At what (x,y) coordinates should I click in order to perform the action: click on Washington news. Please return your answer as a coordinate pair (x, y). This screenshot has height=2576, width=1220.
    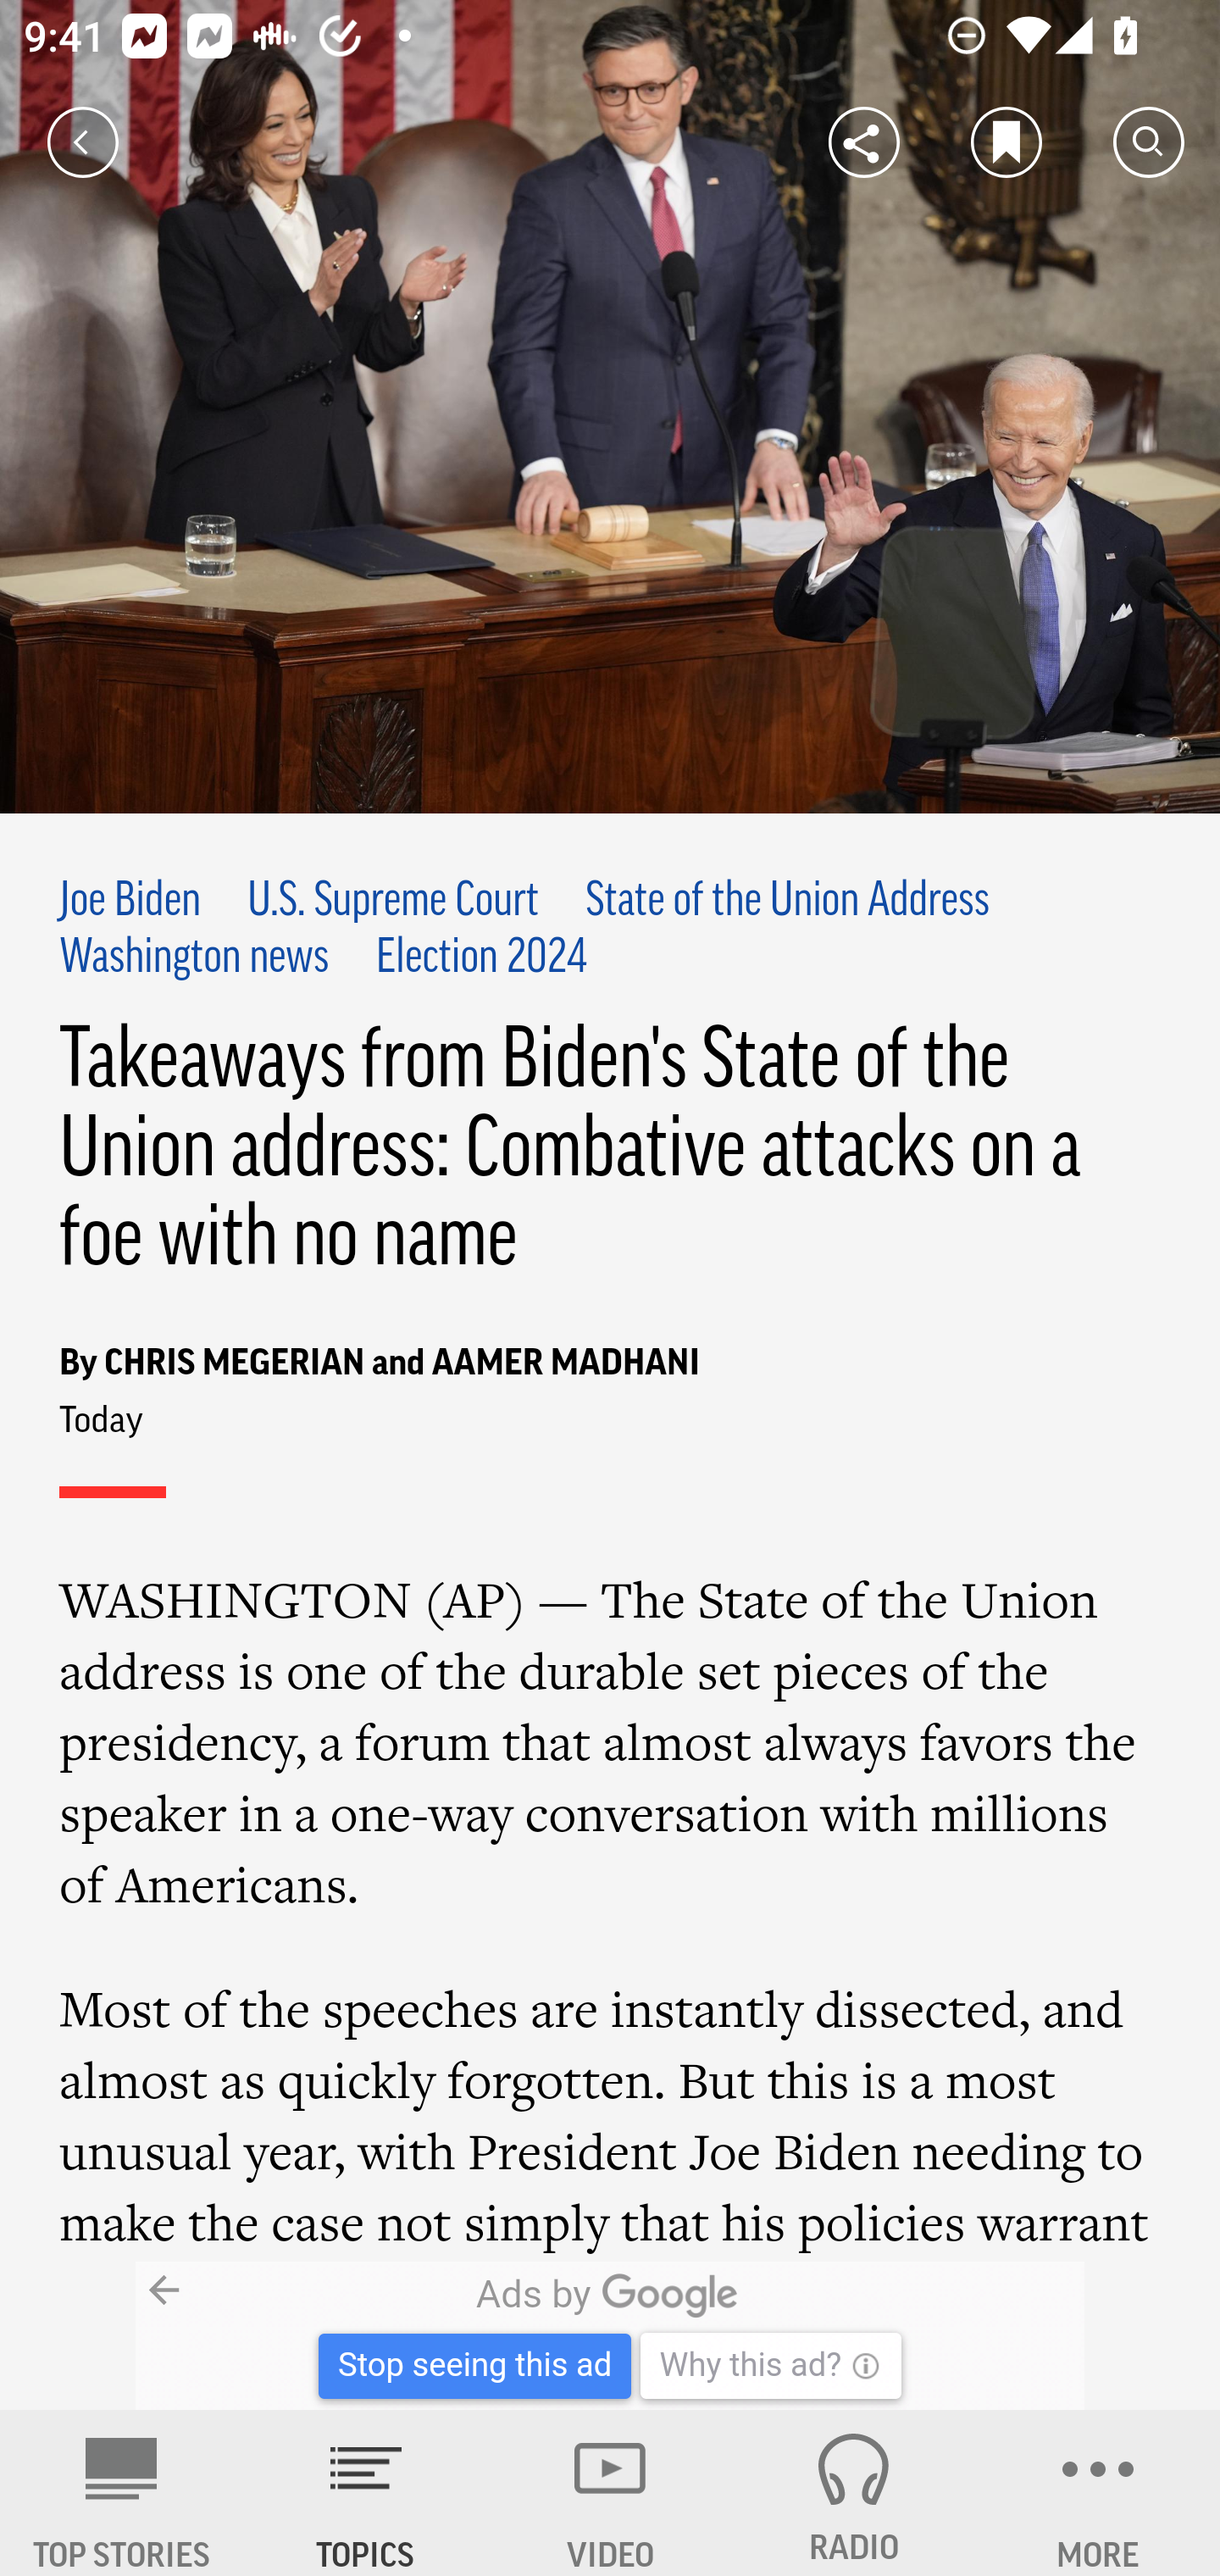
    Looking at the image, I should click on (195, 959).